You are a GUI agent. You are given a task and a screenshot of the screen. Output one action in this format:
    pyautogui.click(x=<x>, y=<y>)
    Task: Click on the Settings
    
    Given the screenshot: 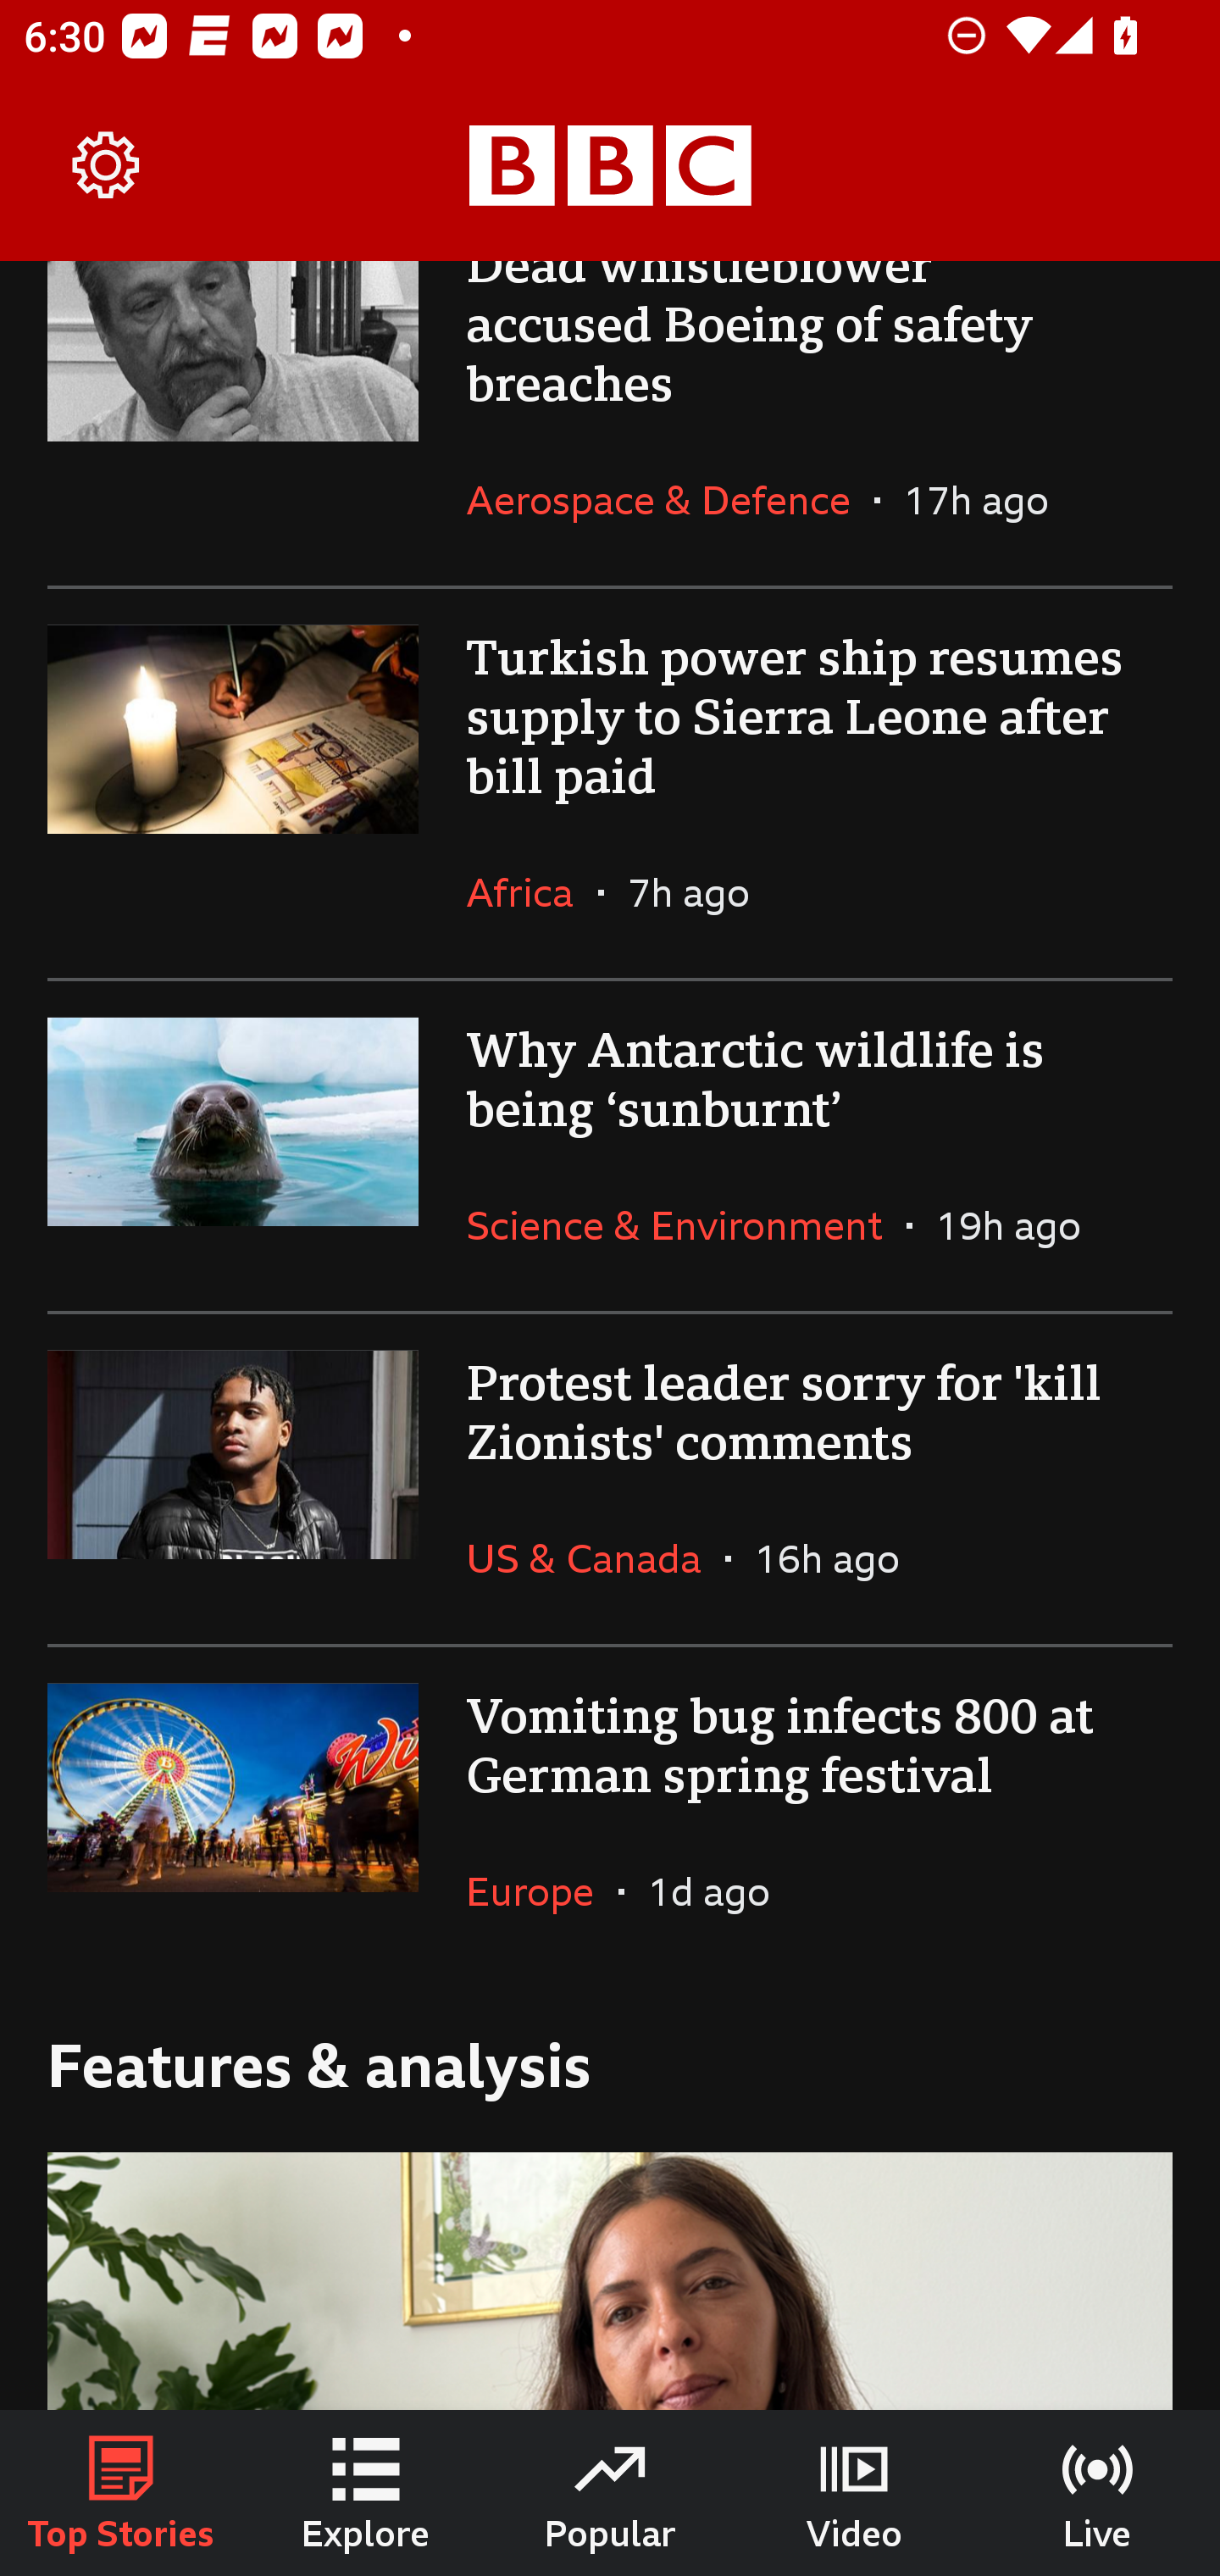 What is the action you would take?
    pyautogui.click(x=107, y=166)
    